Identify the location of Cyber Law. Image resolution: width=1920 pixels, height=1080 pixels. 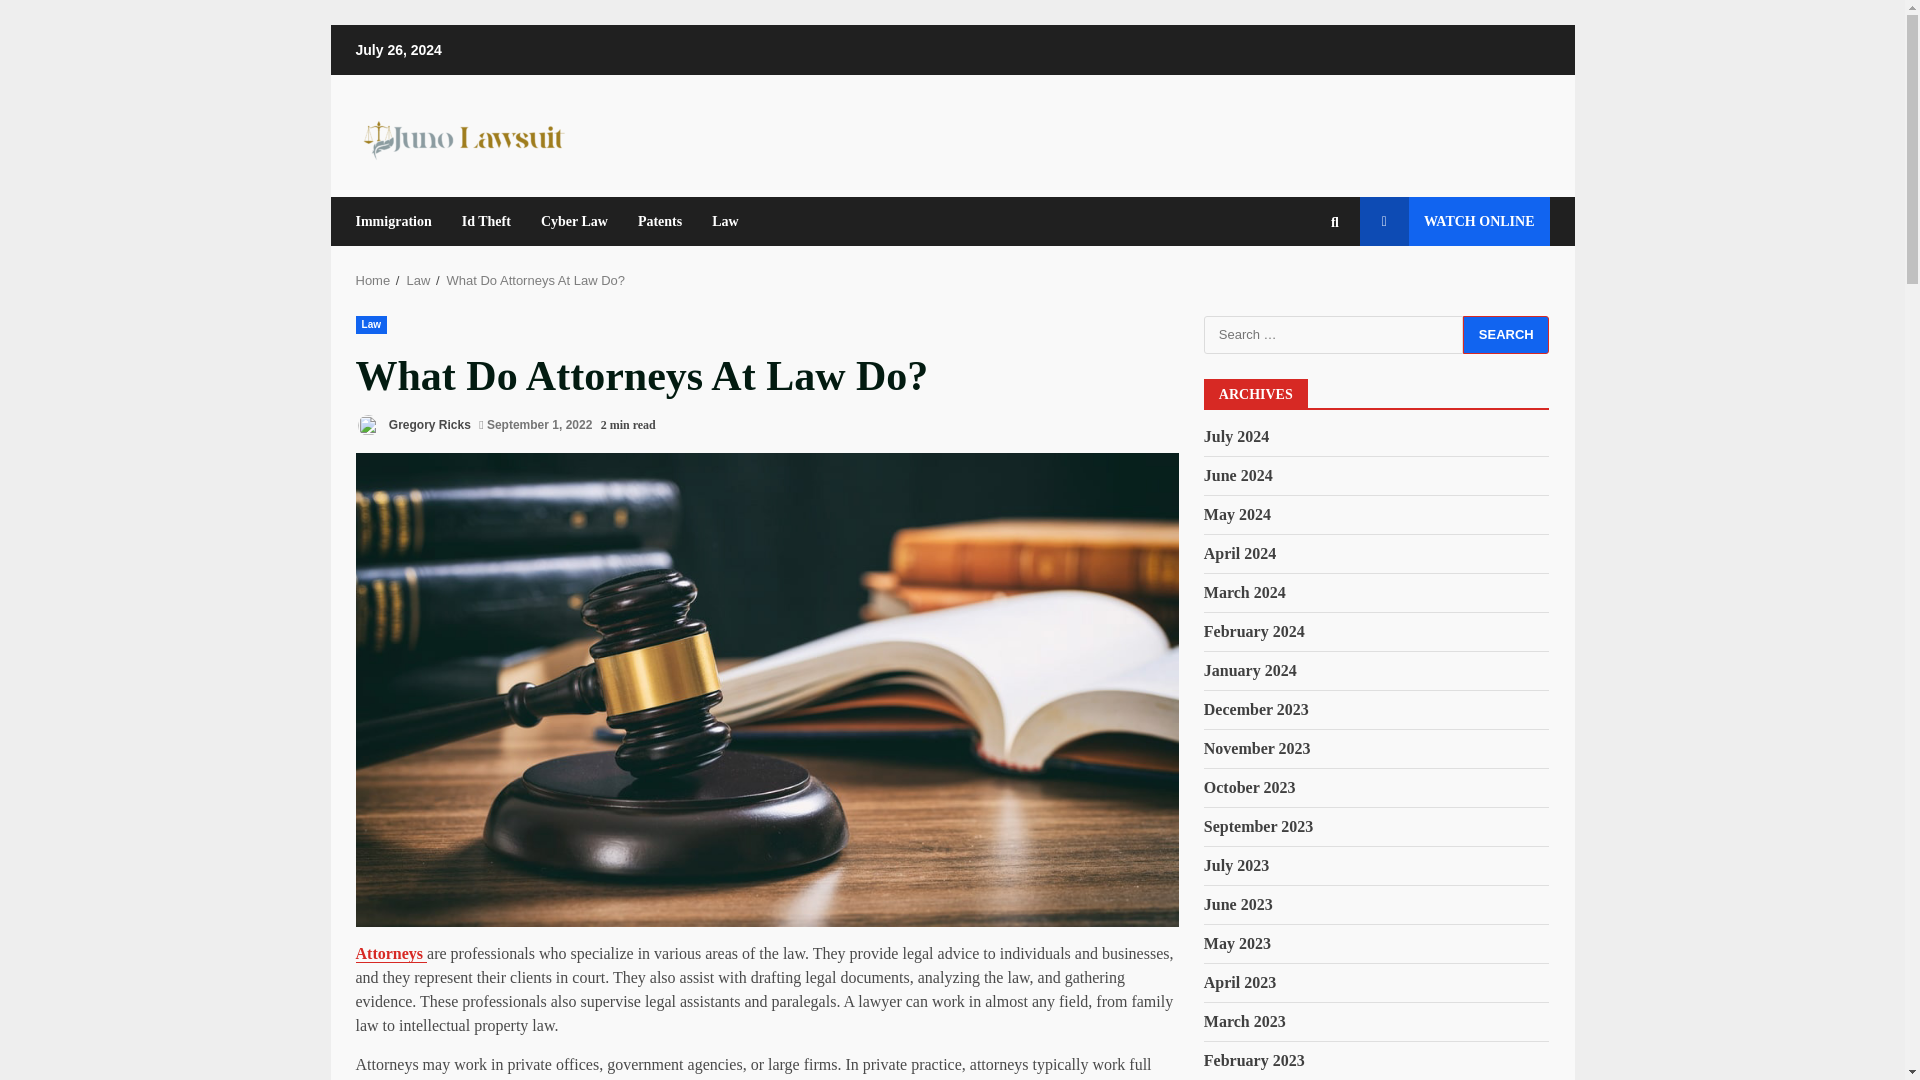
(574, 221).